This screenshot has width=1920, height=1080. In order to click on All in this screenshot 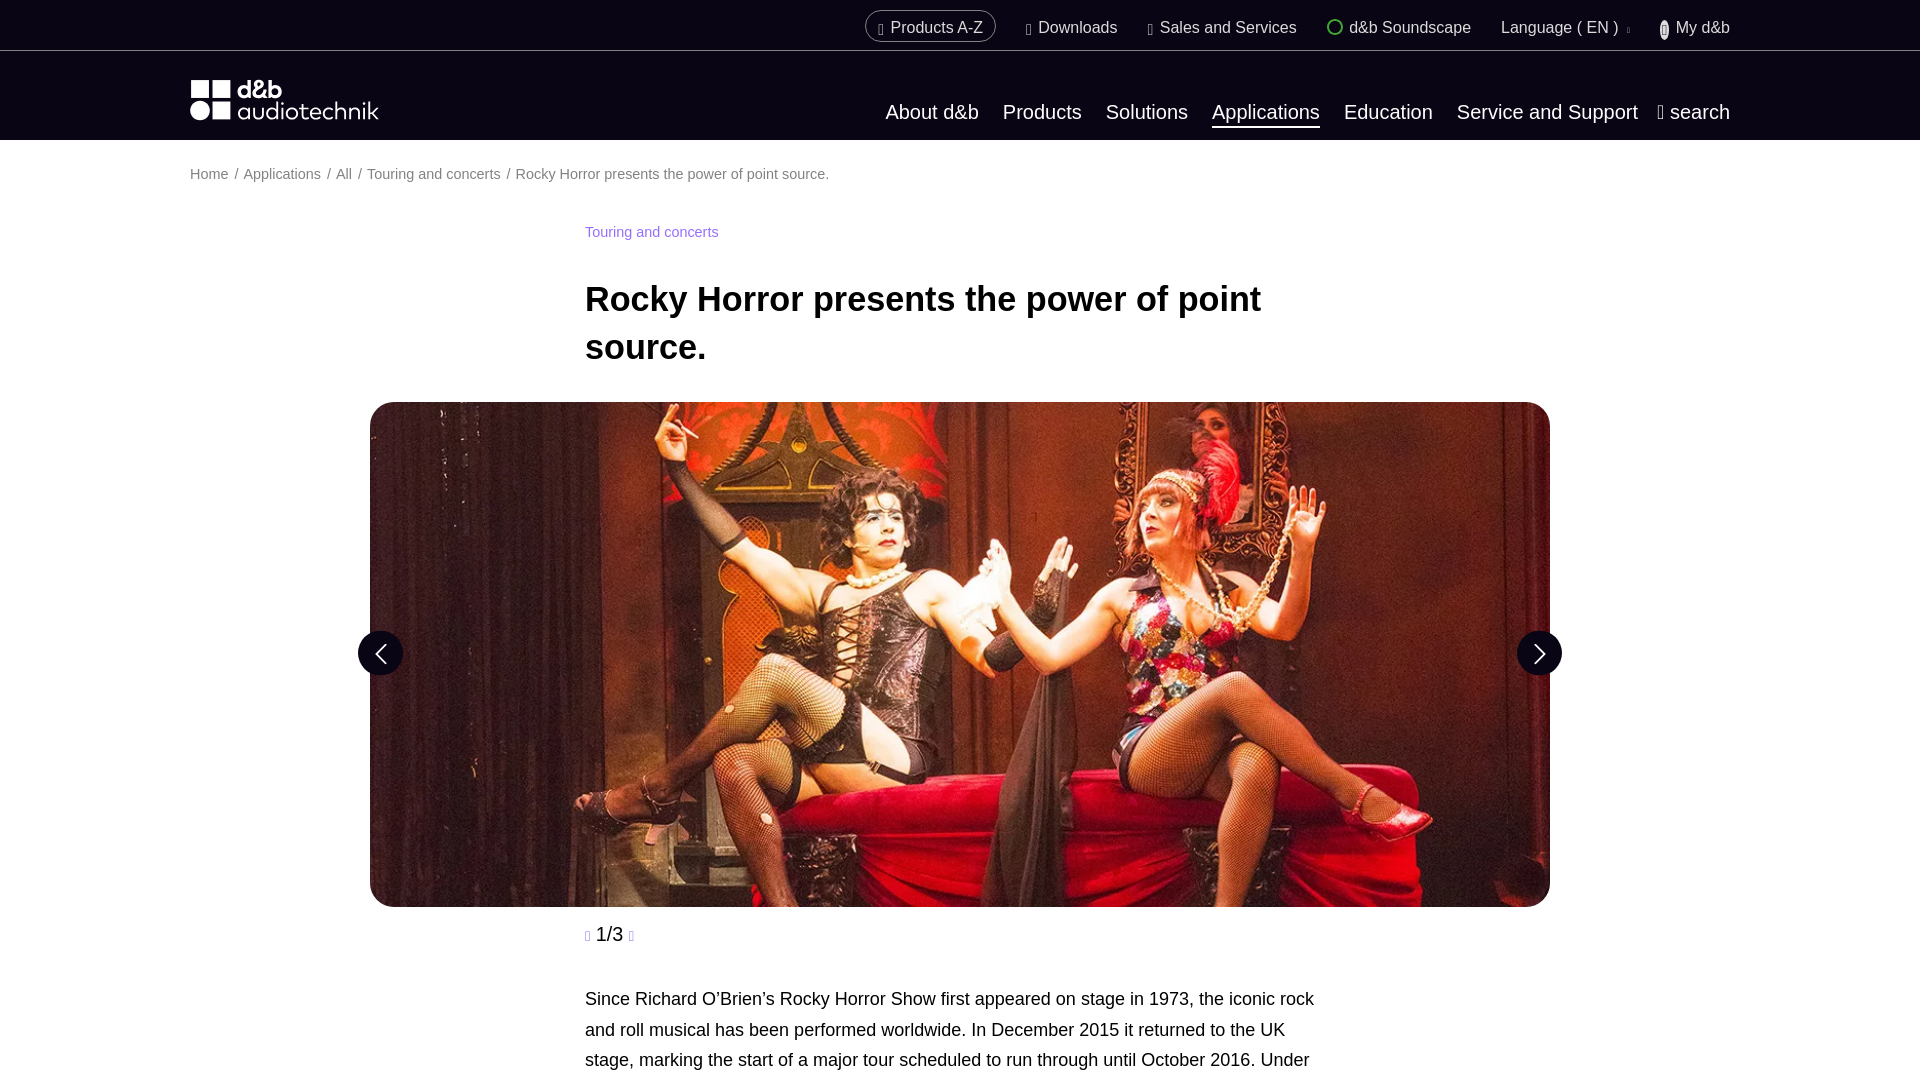, I will do `click(351, 174)`.